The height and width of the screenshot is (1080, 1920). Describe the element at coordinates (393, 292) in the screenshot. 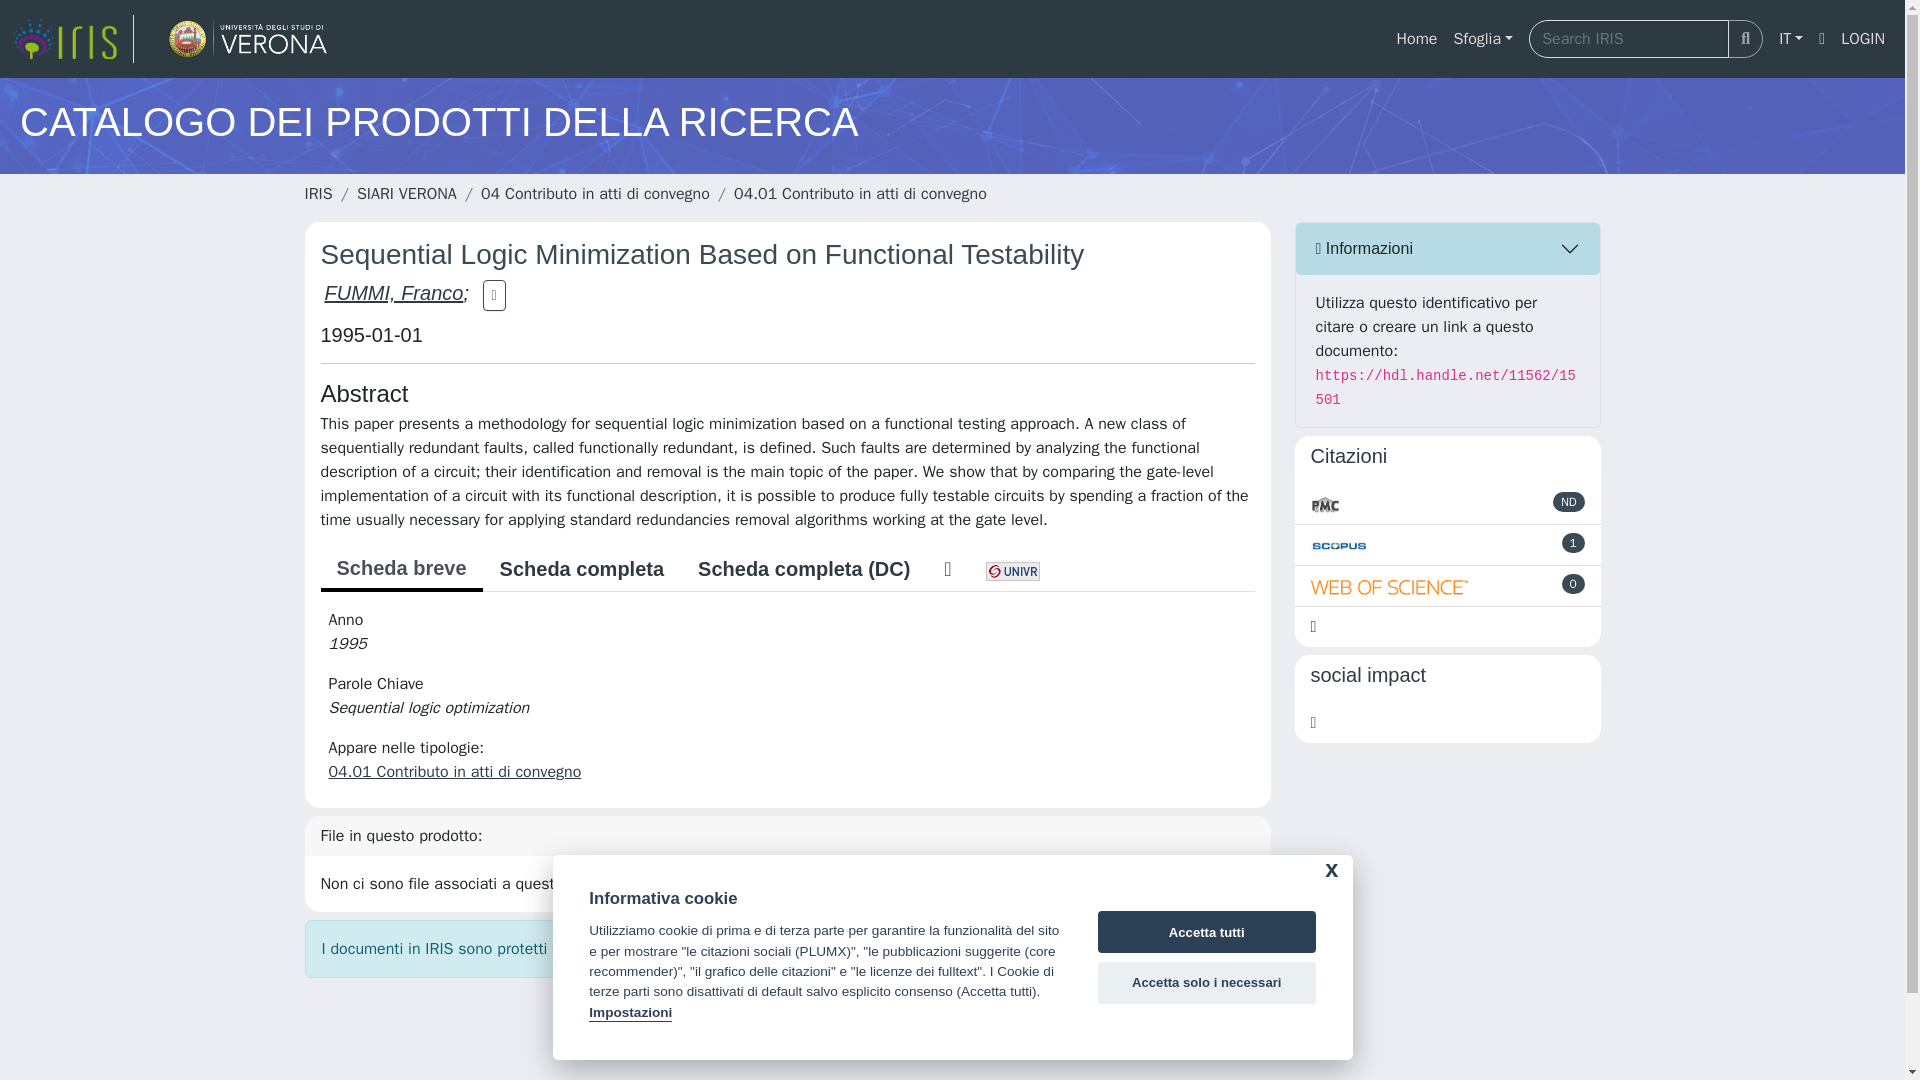

I see `FUMMI, Franco` at that location.